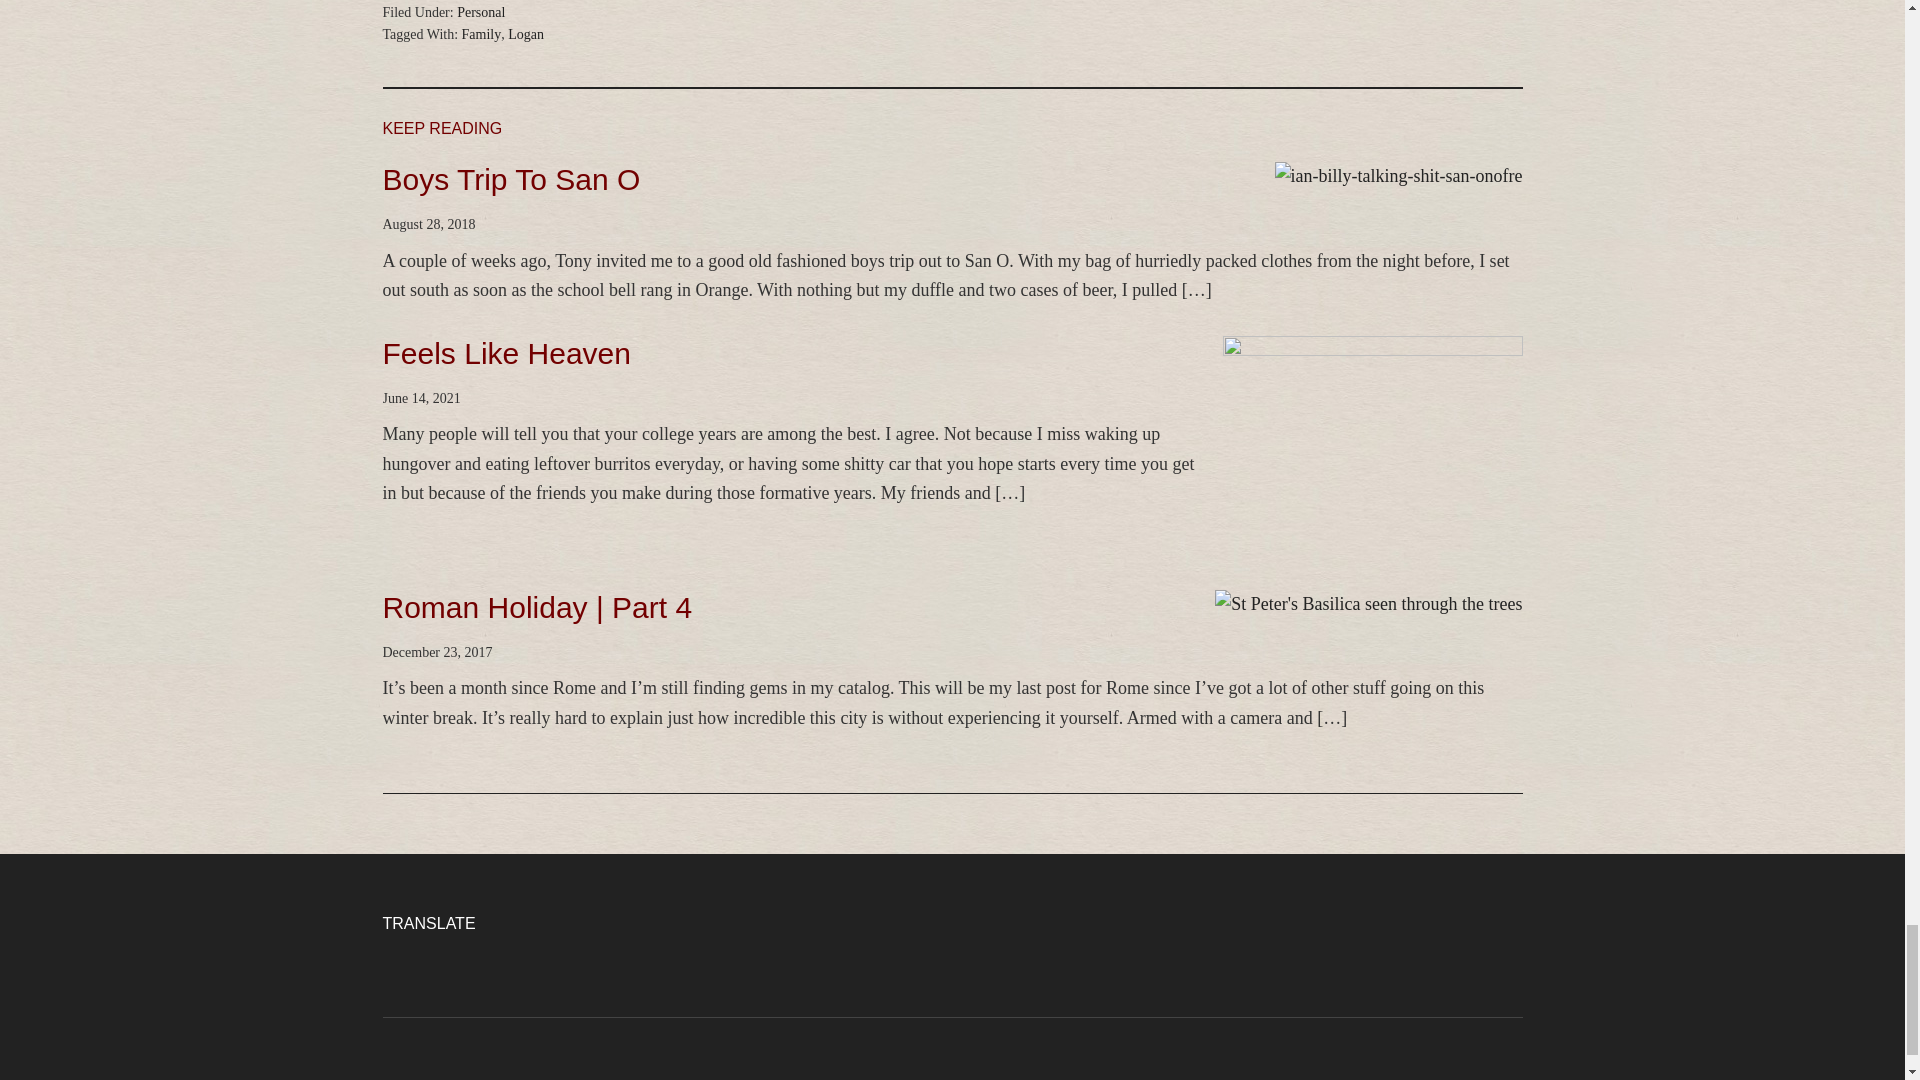 The image size is (1920, 1080). Describe the element at coordinates (506, 353) in the screenshot. I see `Feels Like Heaven` at that location.